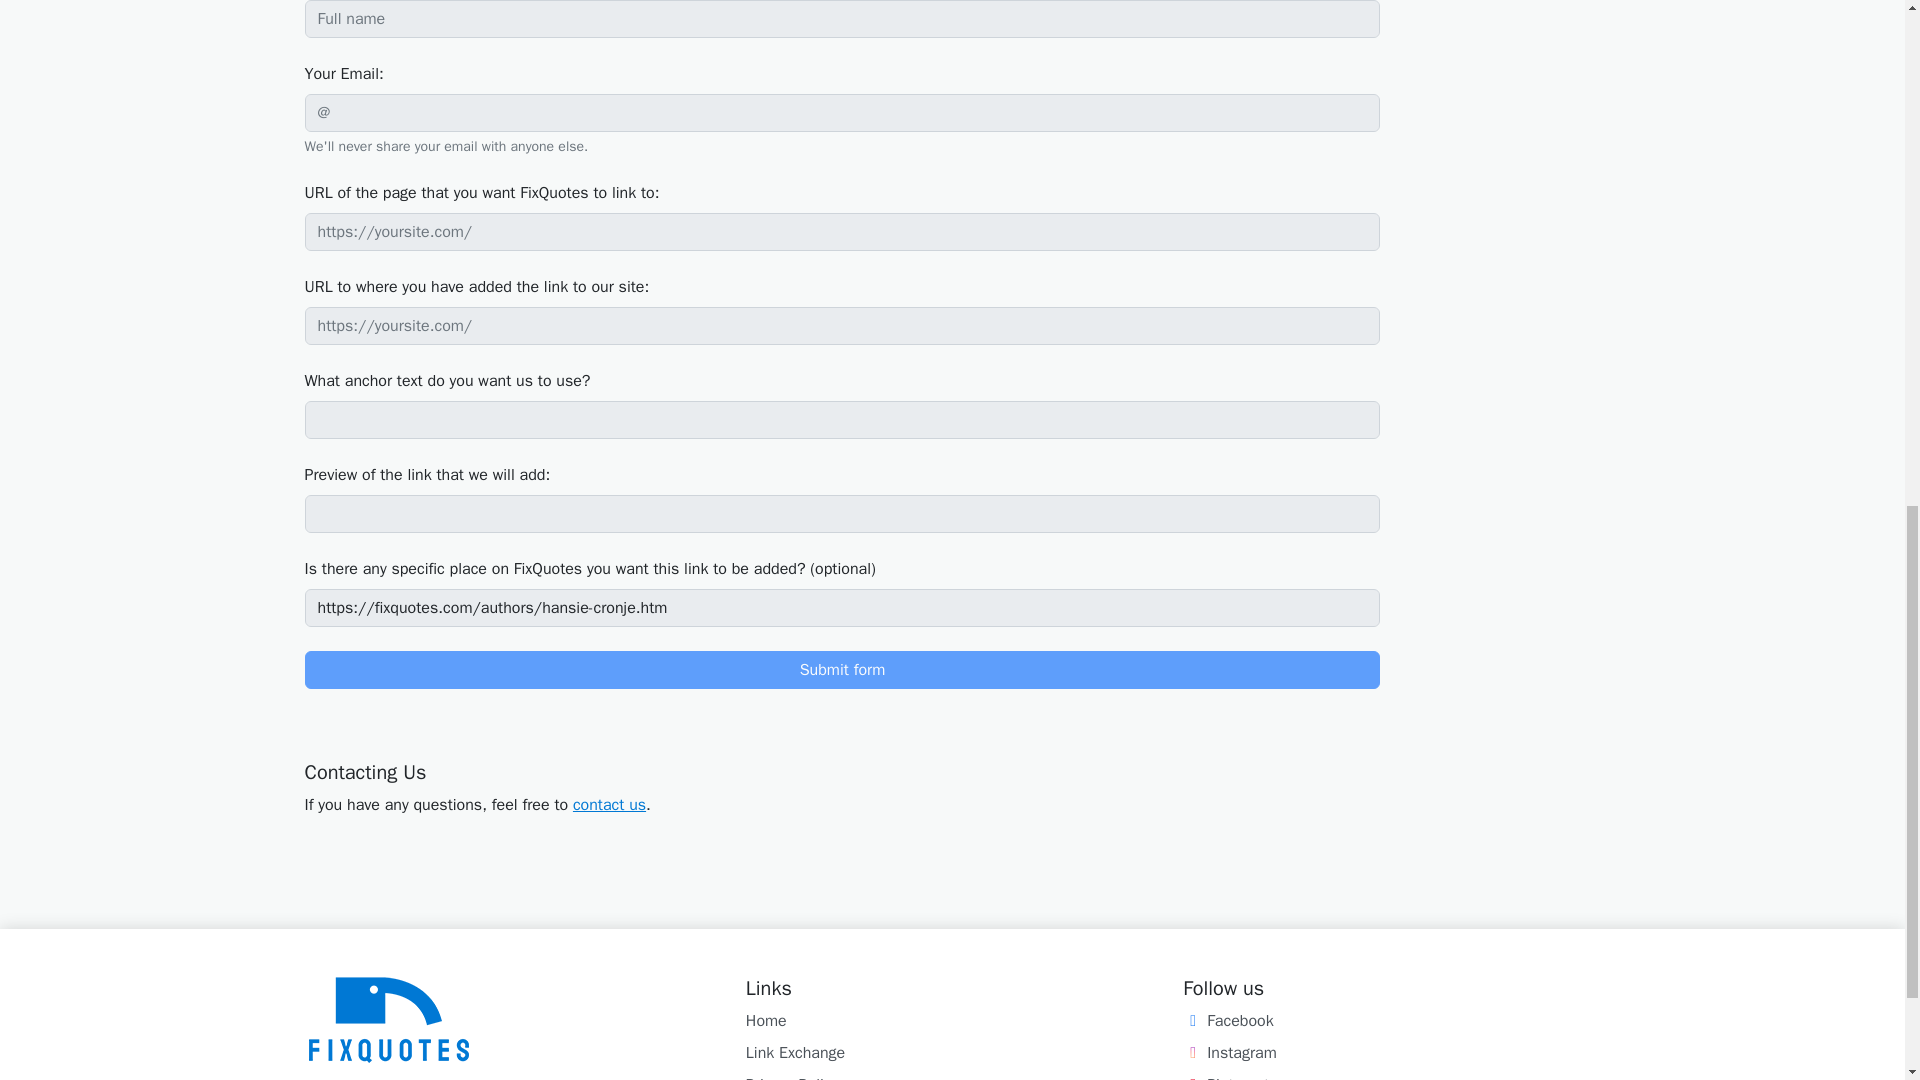  What do you see at coordinates (795, 1052) in the screenshot?
I see `Link Exchange` at bounding box center [795, 1052].